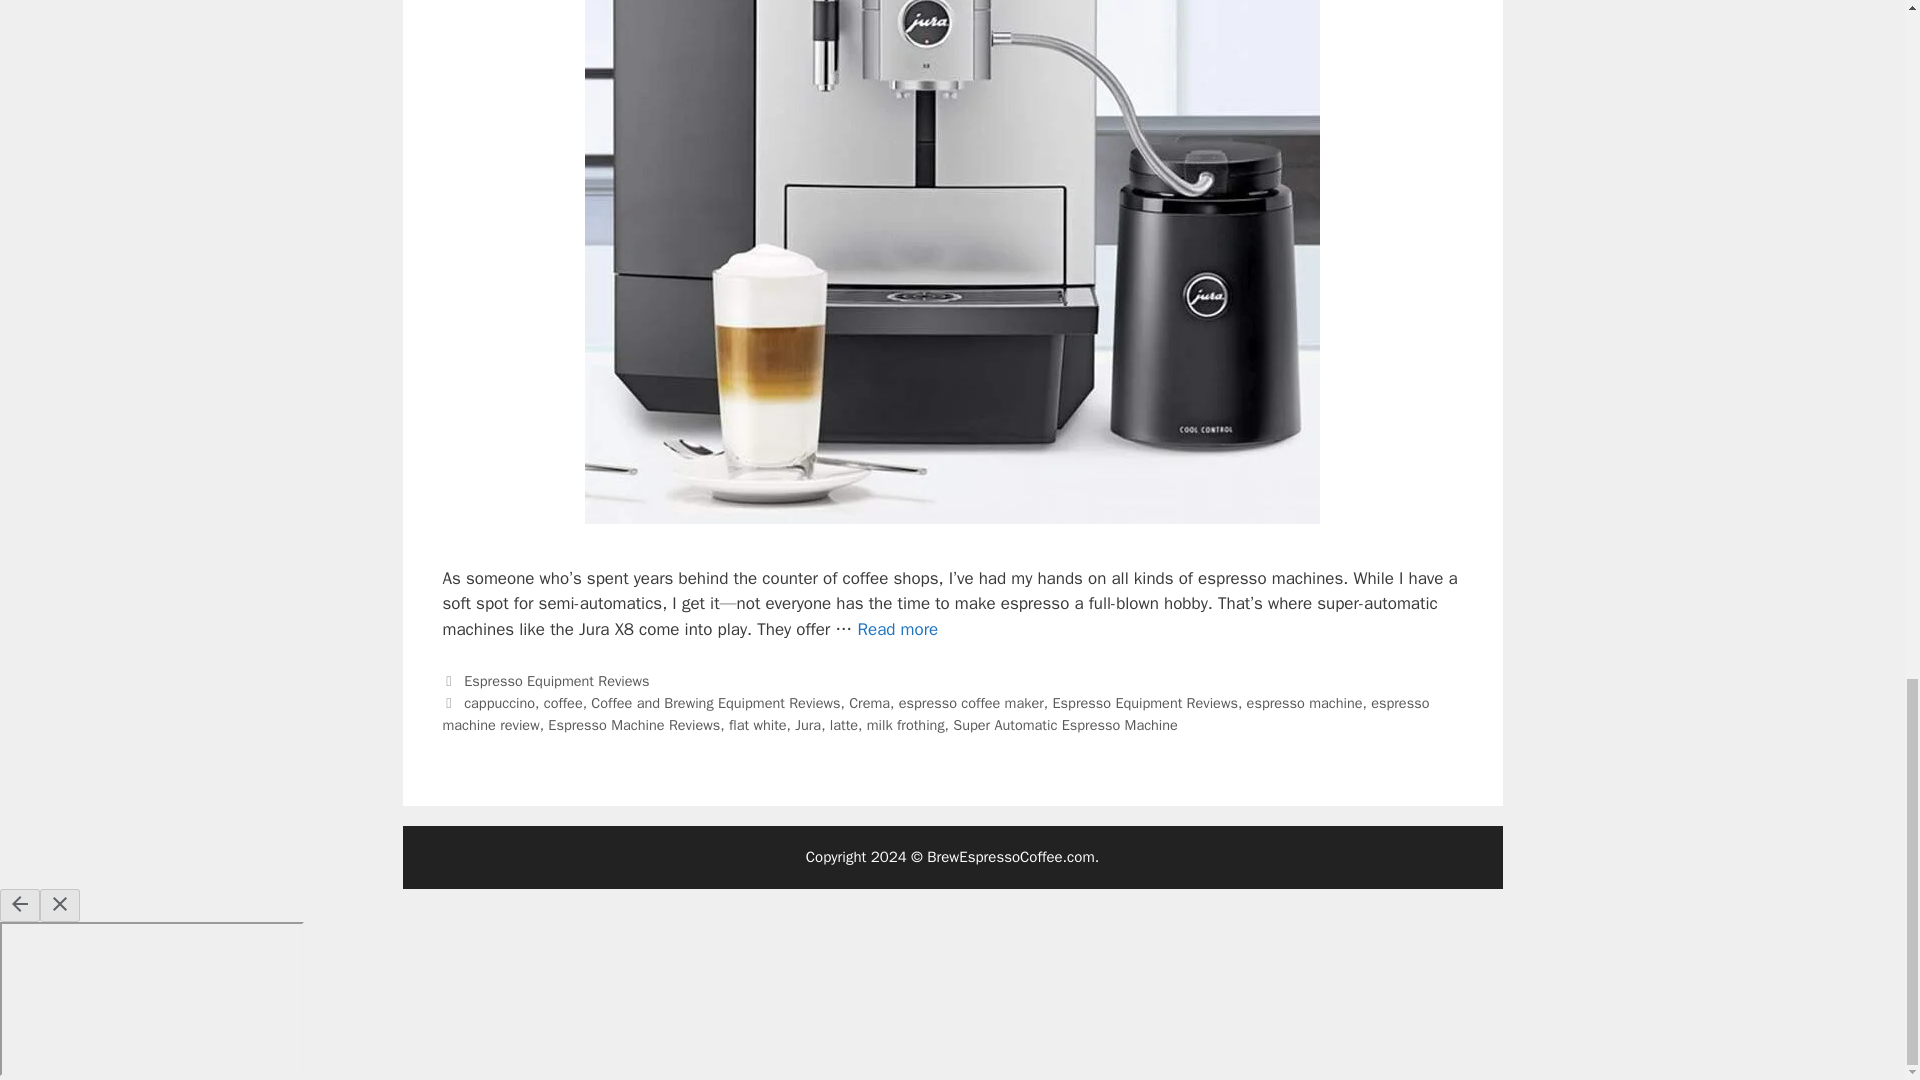  Describe the element at coordinates (897, 629) in the screenshot. I see `Jura X8 Review` at that location.